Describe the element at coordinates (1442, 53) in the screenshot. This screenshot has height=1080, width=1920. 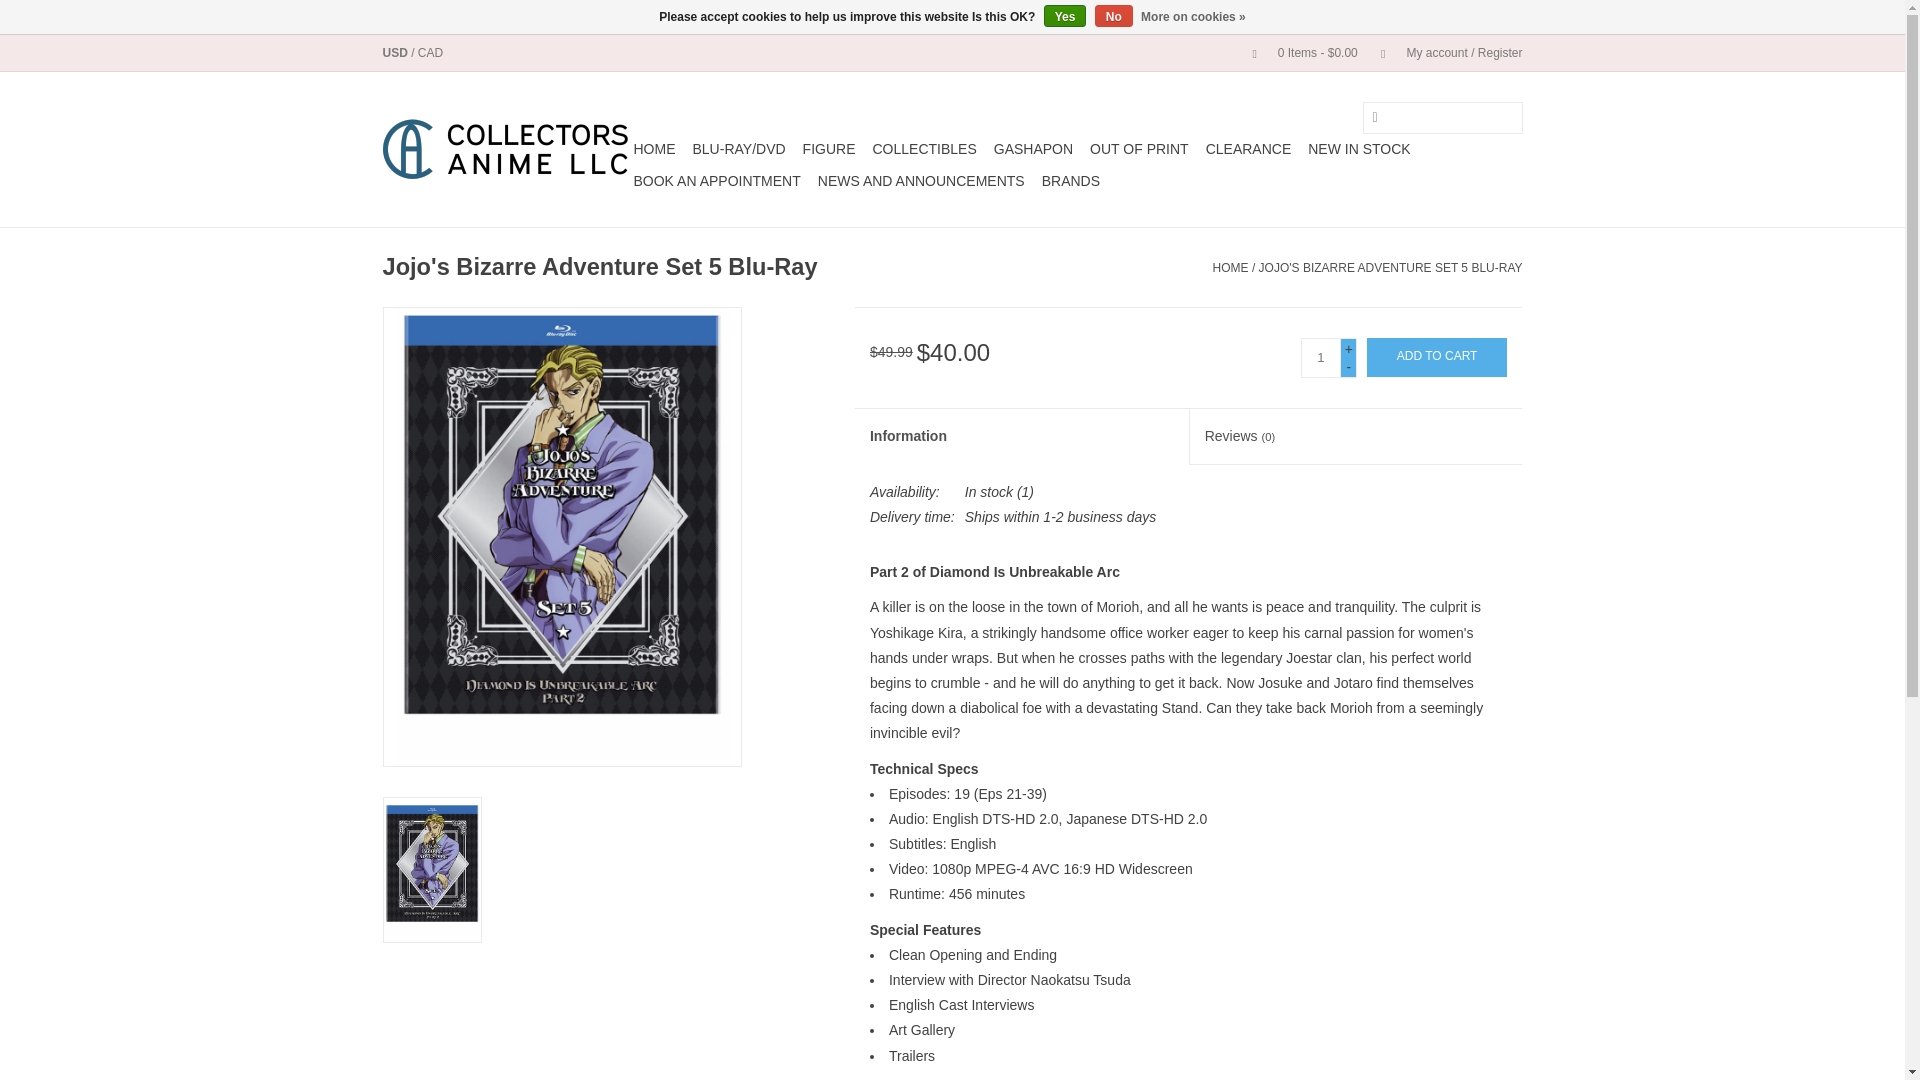
I see `My account` at that location.